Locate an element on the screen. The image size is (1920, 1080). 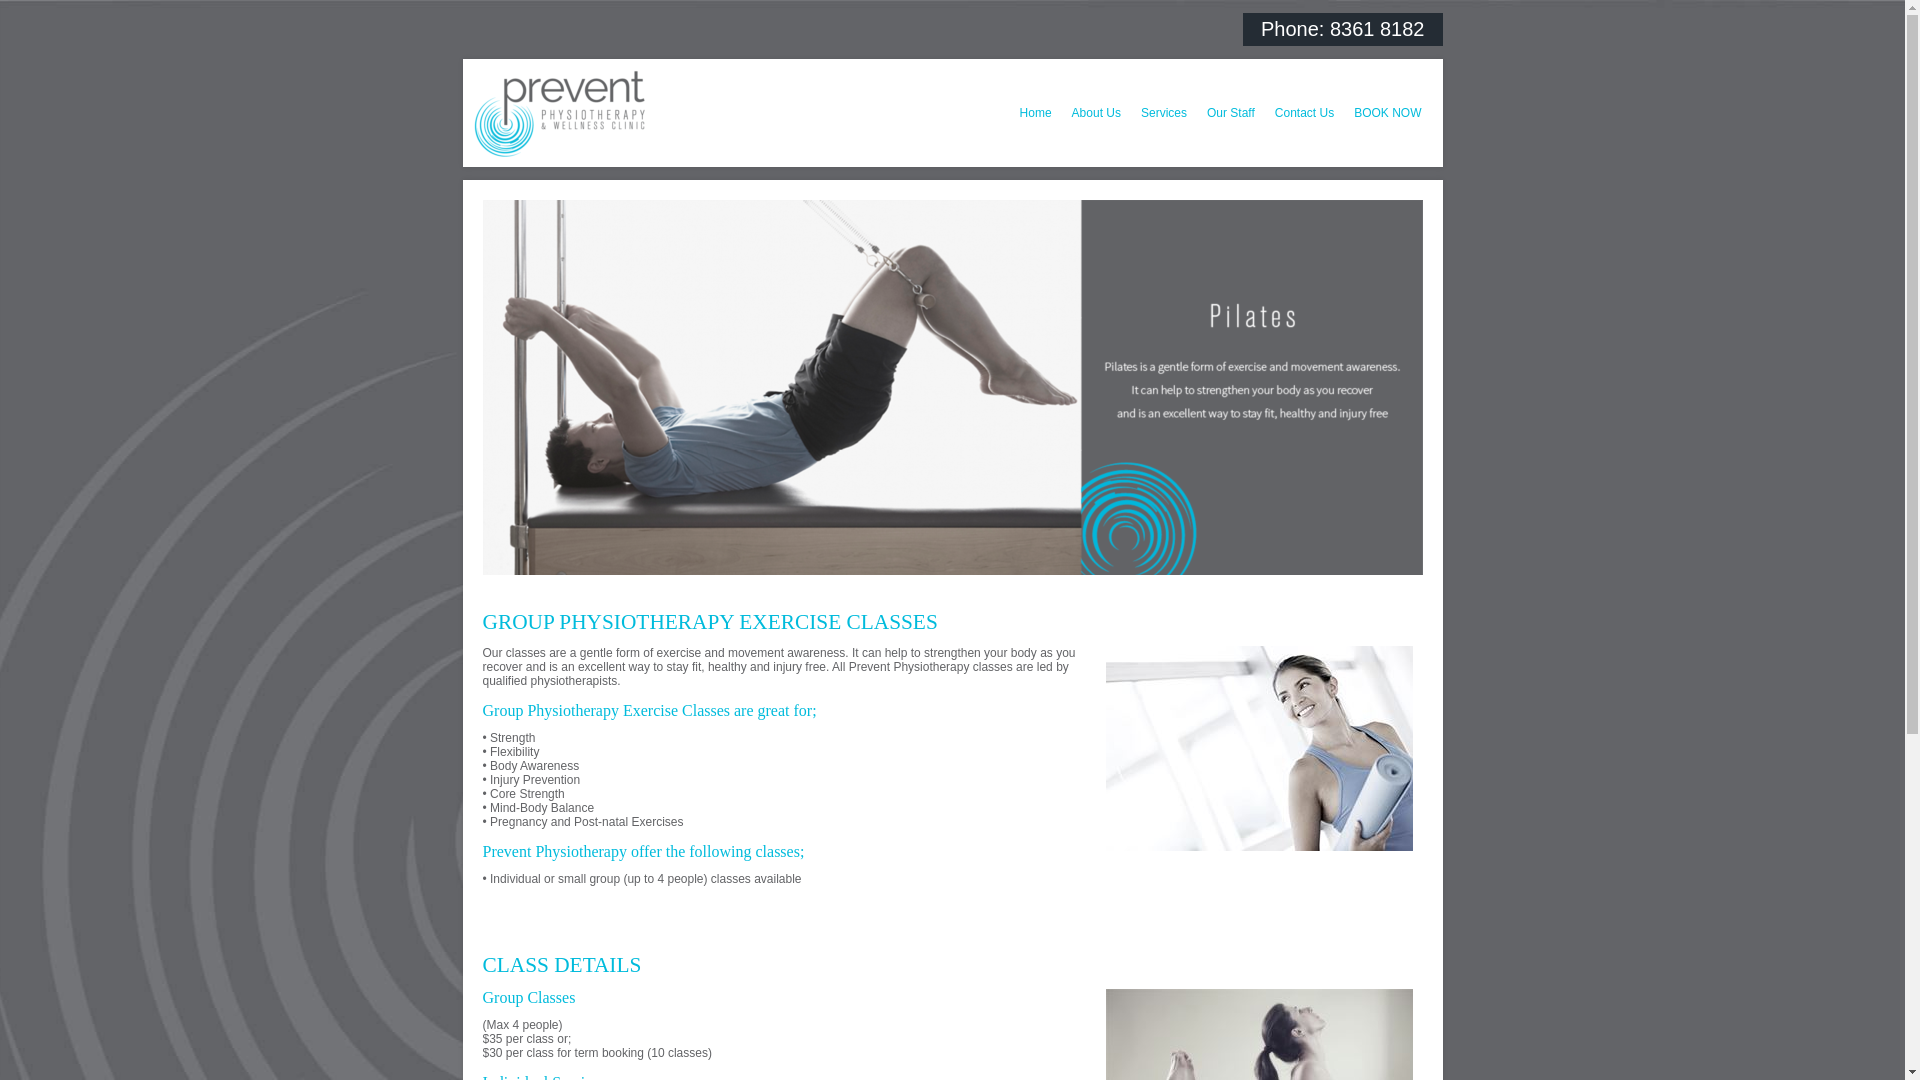
Services is located at coordinates (1164, 113).